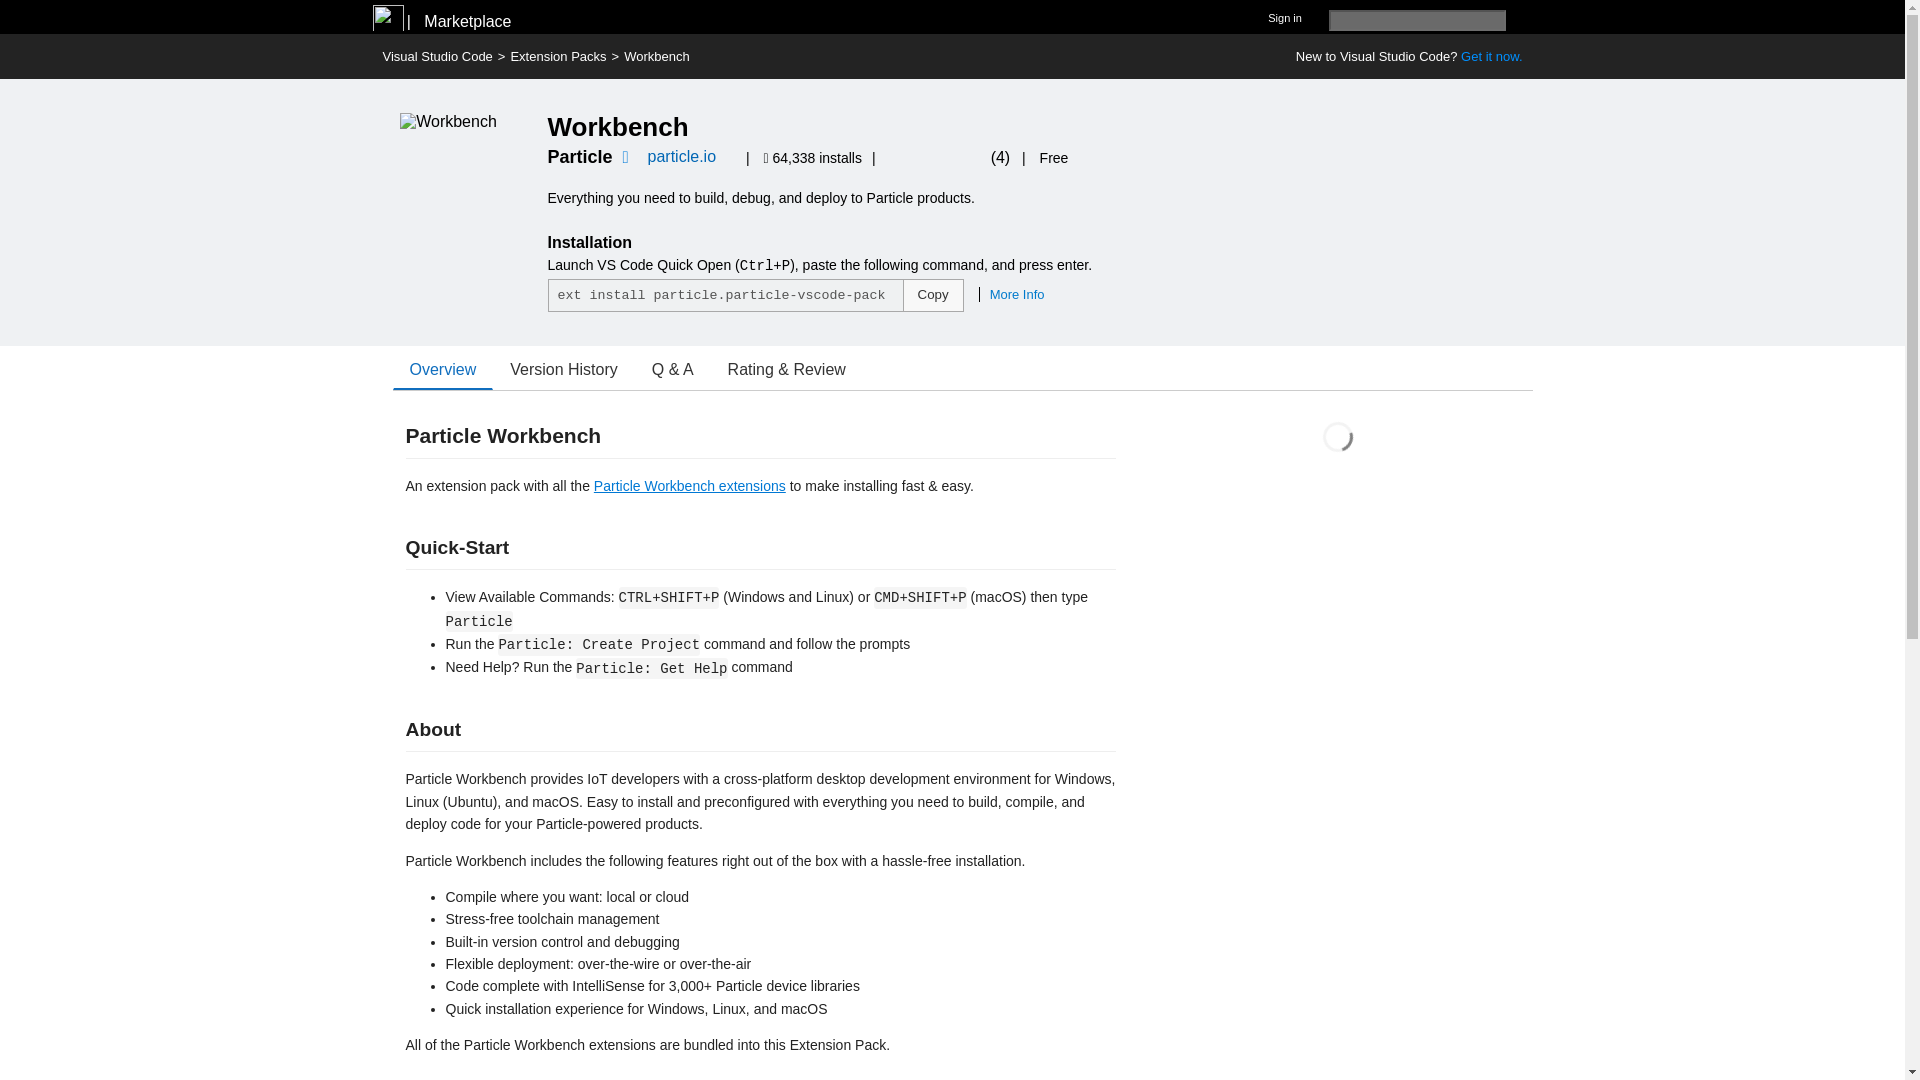  I want to click on Particle Workbench extensions, so click(689, 486).